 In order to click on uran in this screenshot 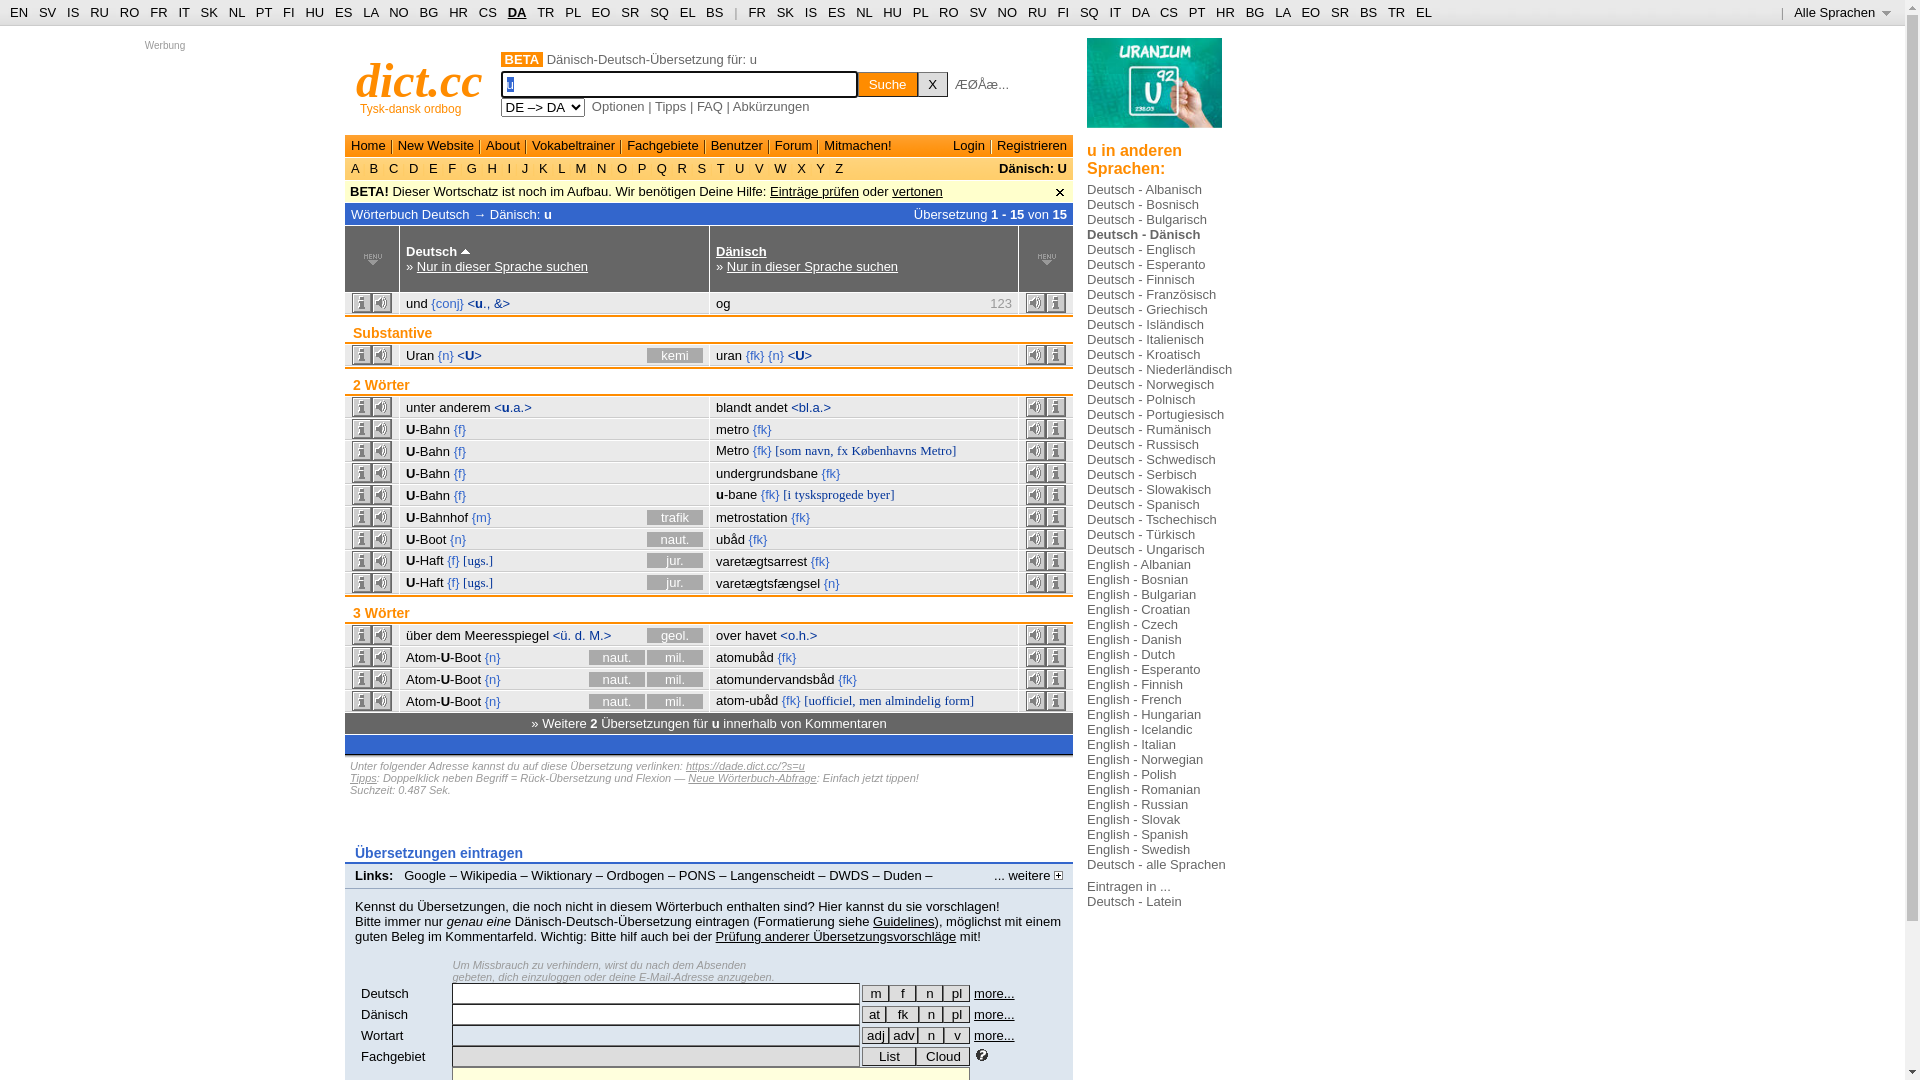, I will do `click(729, 356)`.